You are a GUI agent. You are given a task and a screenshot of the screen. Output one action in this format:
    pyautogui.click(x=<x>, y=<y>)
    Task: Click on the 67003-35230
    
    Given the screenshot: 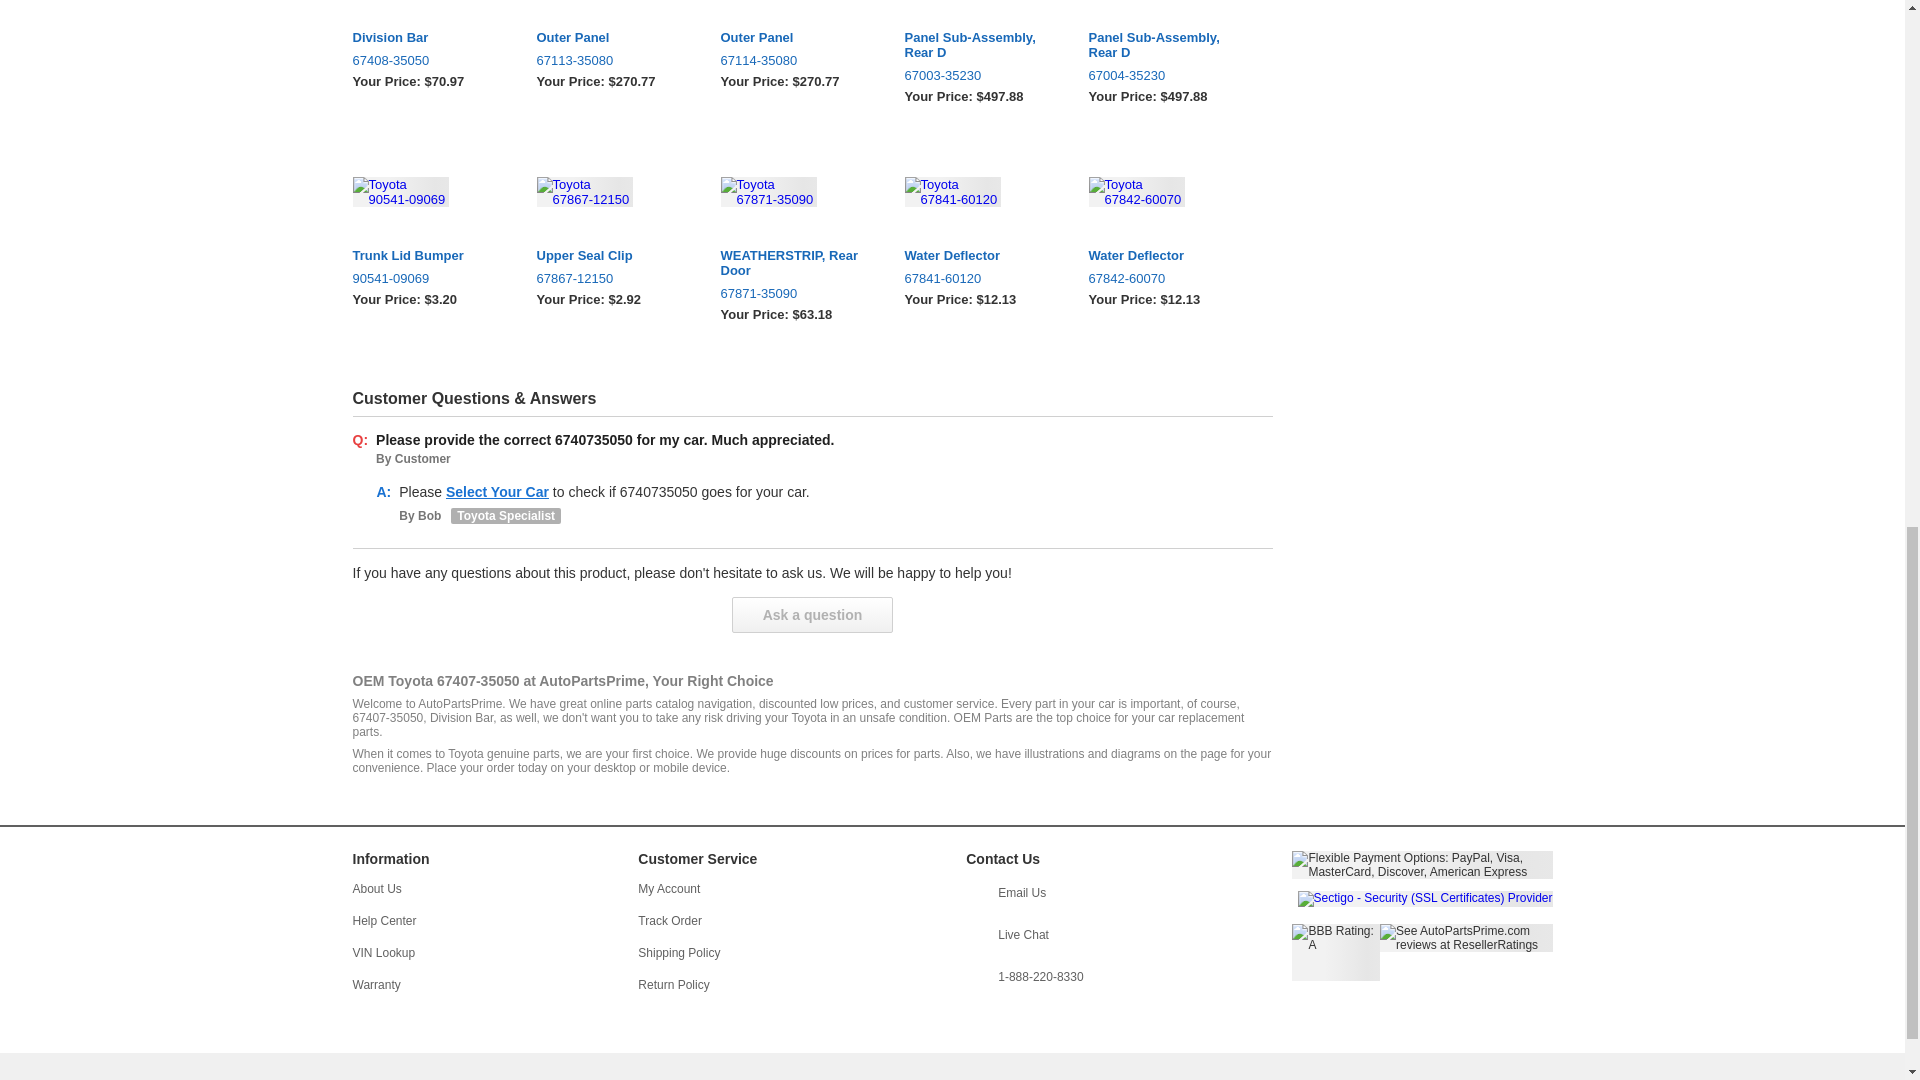 What is the action you would take?
    pyautogui.click(x=984, y=76)
    